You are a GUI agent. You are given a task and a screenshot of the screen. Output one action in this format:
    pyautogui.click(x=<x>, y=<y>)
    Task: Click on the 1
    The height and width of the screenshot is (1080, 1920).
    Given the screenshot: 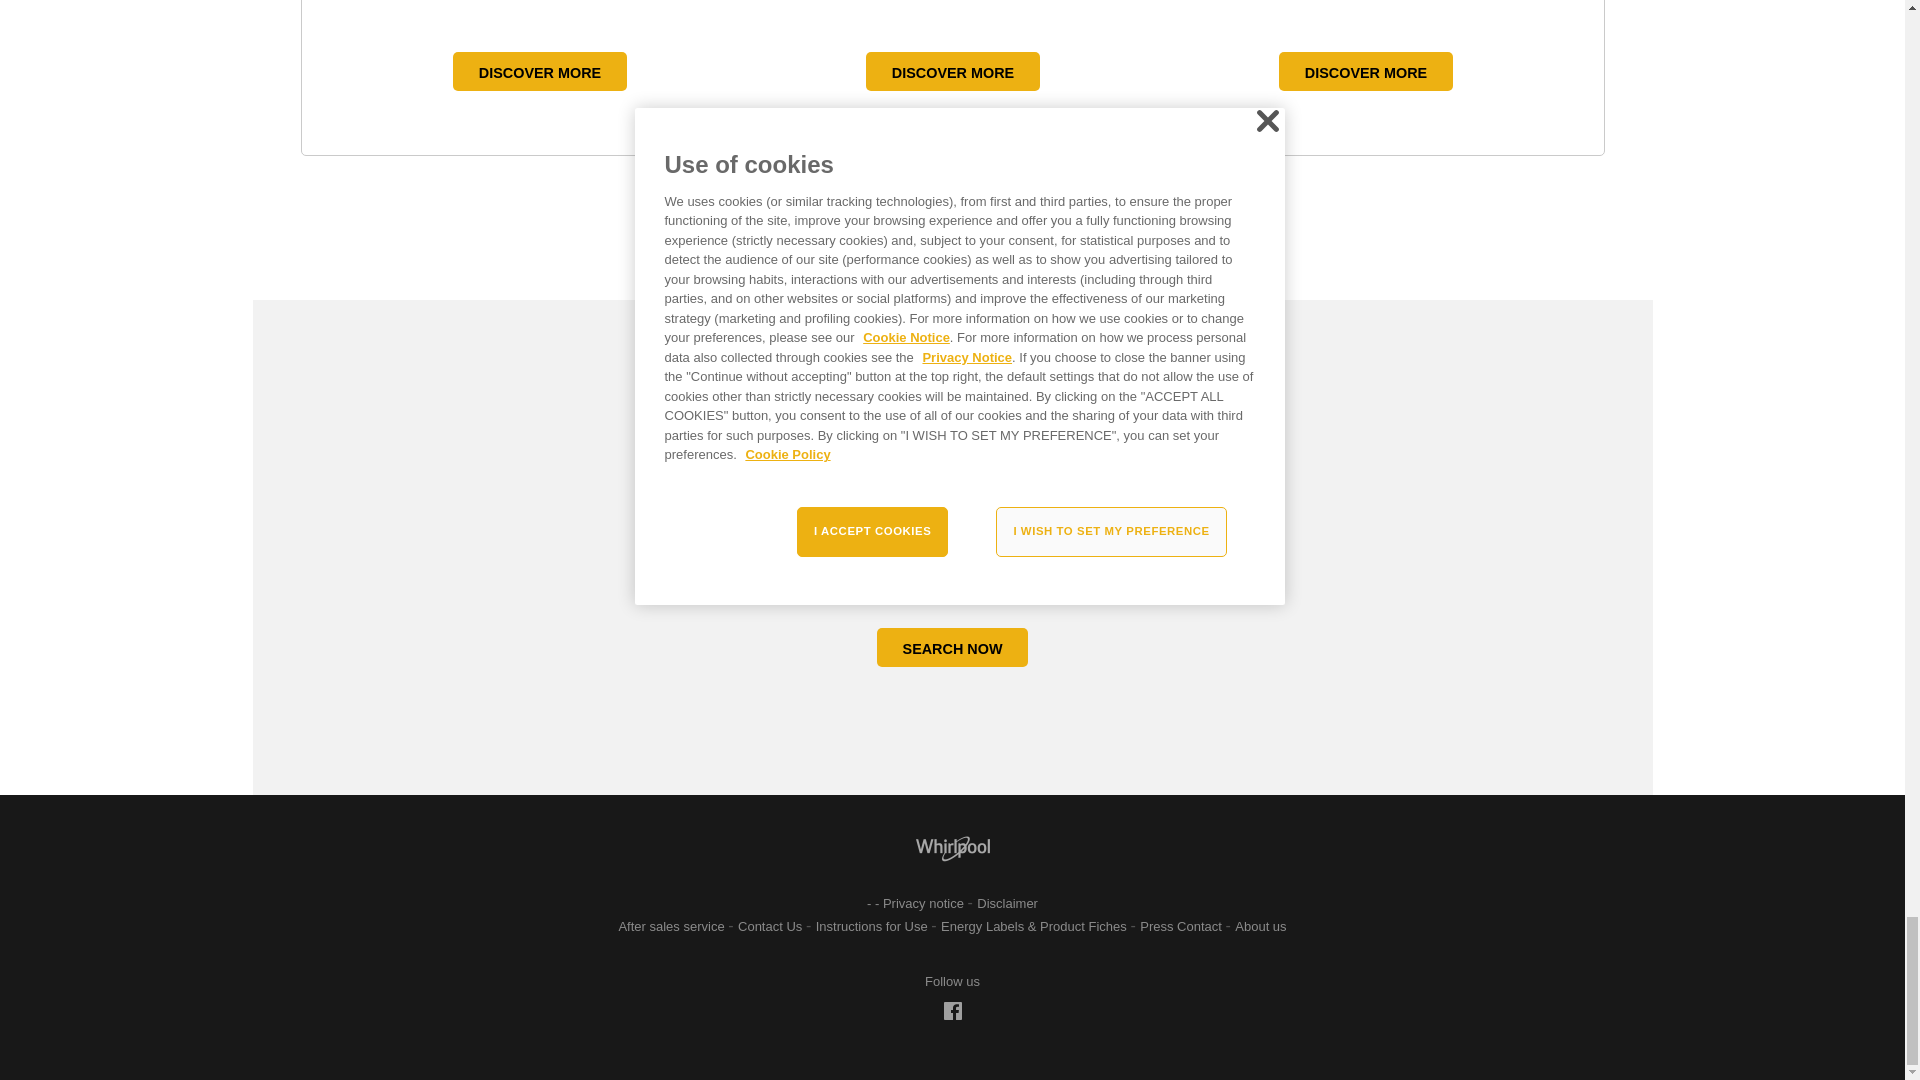 What is the action you would take?
    pyautogui.click(x=944, y=232)
    